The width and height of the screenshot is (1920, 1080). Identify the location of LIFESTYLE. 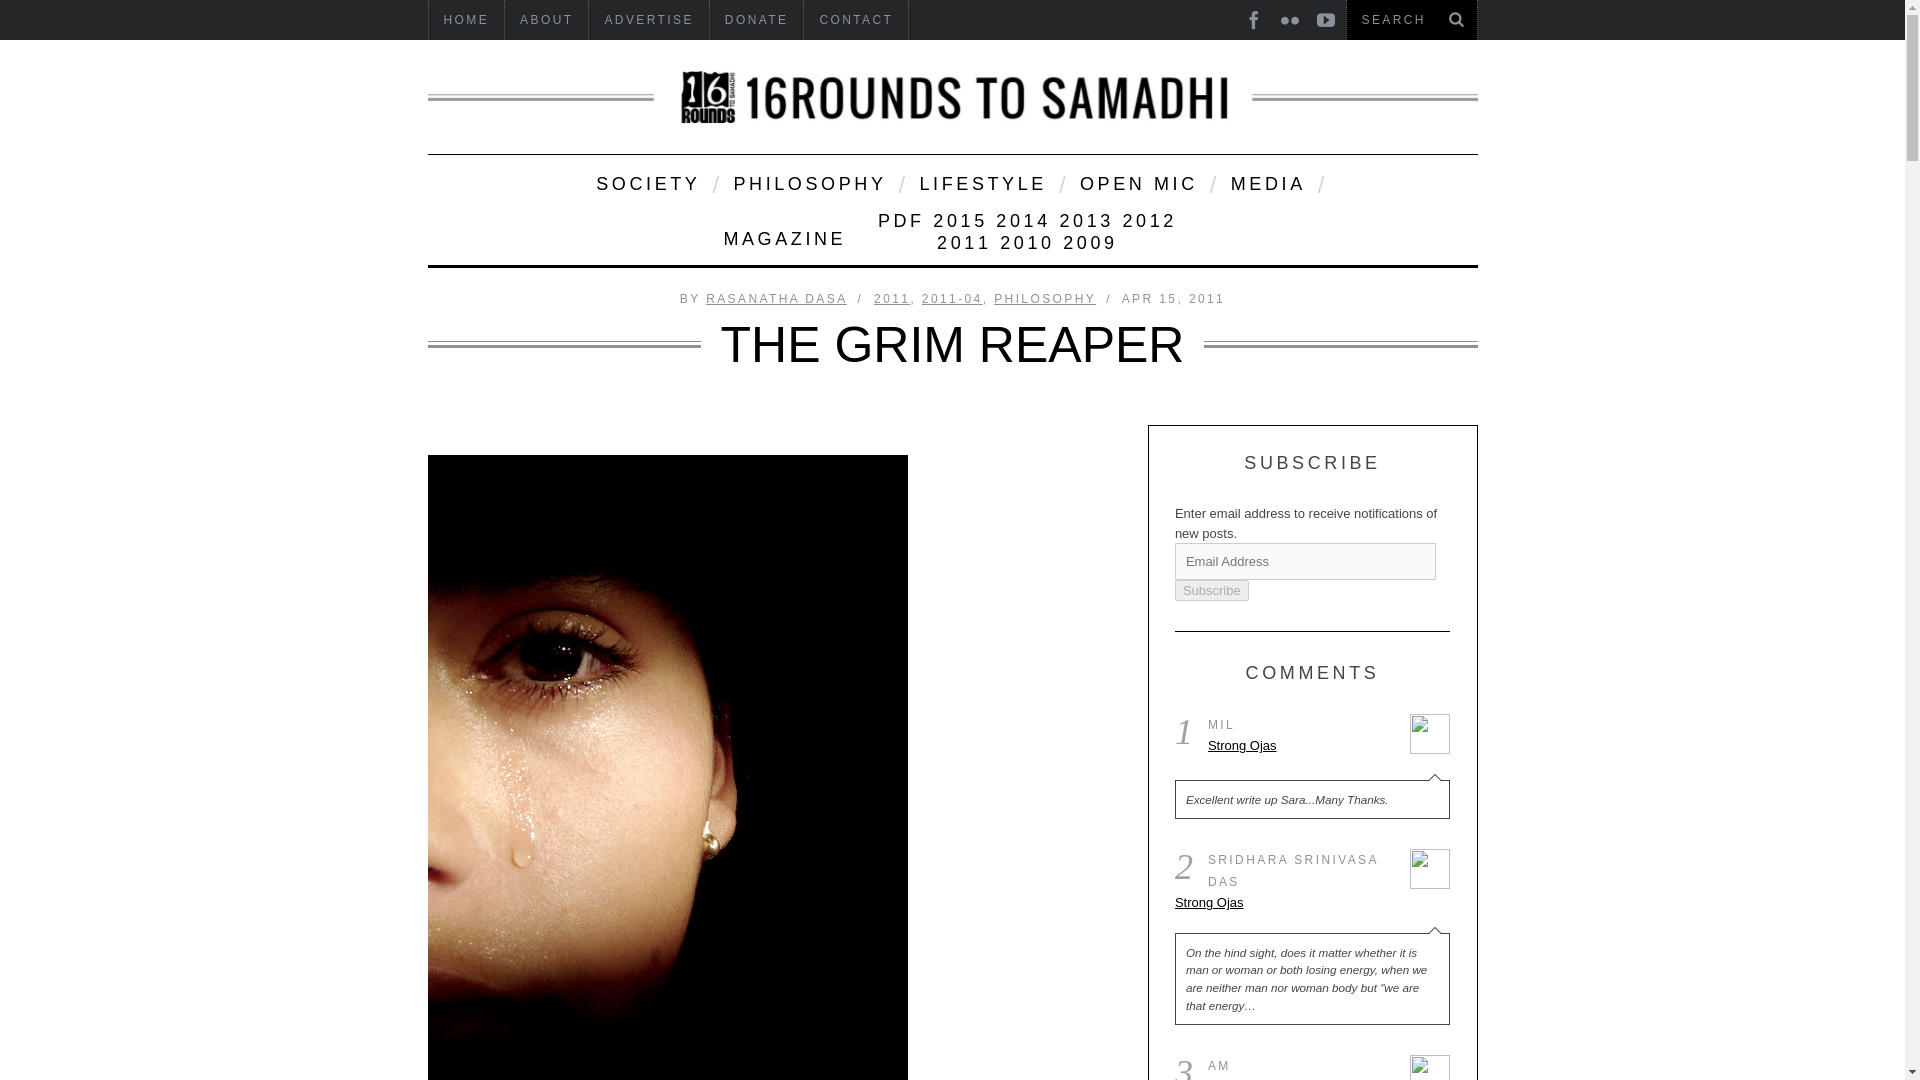
(980, 182).